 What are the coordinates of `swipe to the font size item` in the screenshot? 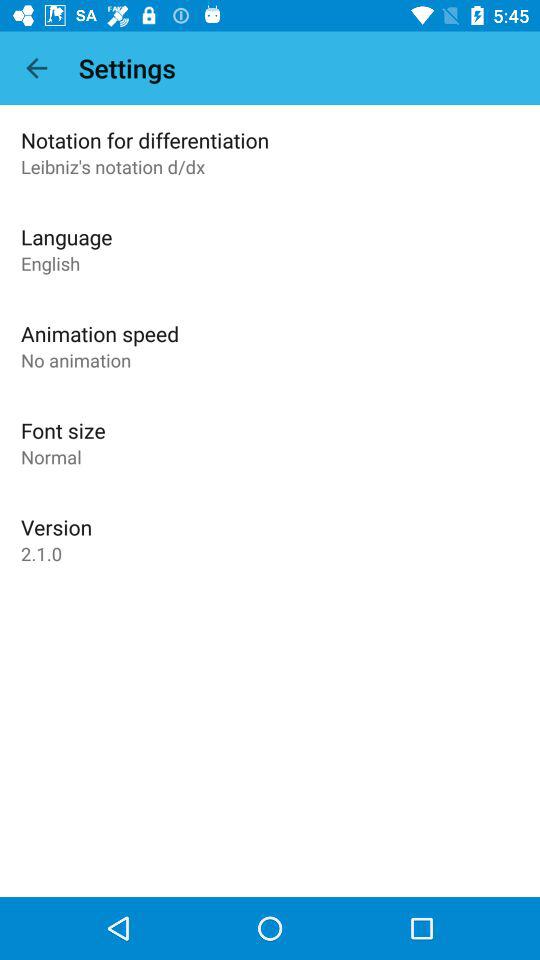 It's located at (63, 430).